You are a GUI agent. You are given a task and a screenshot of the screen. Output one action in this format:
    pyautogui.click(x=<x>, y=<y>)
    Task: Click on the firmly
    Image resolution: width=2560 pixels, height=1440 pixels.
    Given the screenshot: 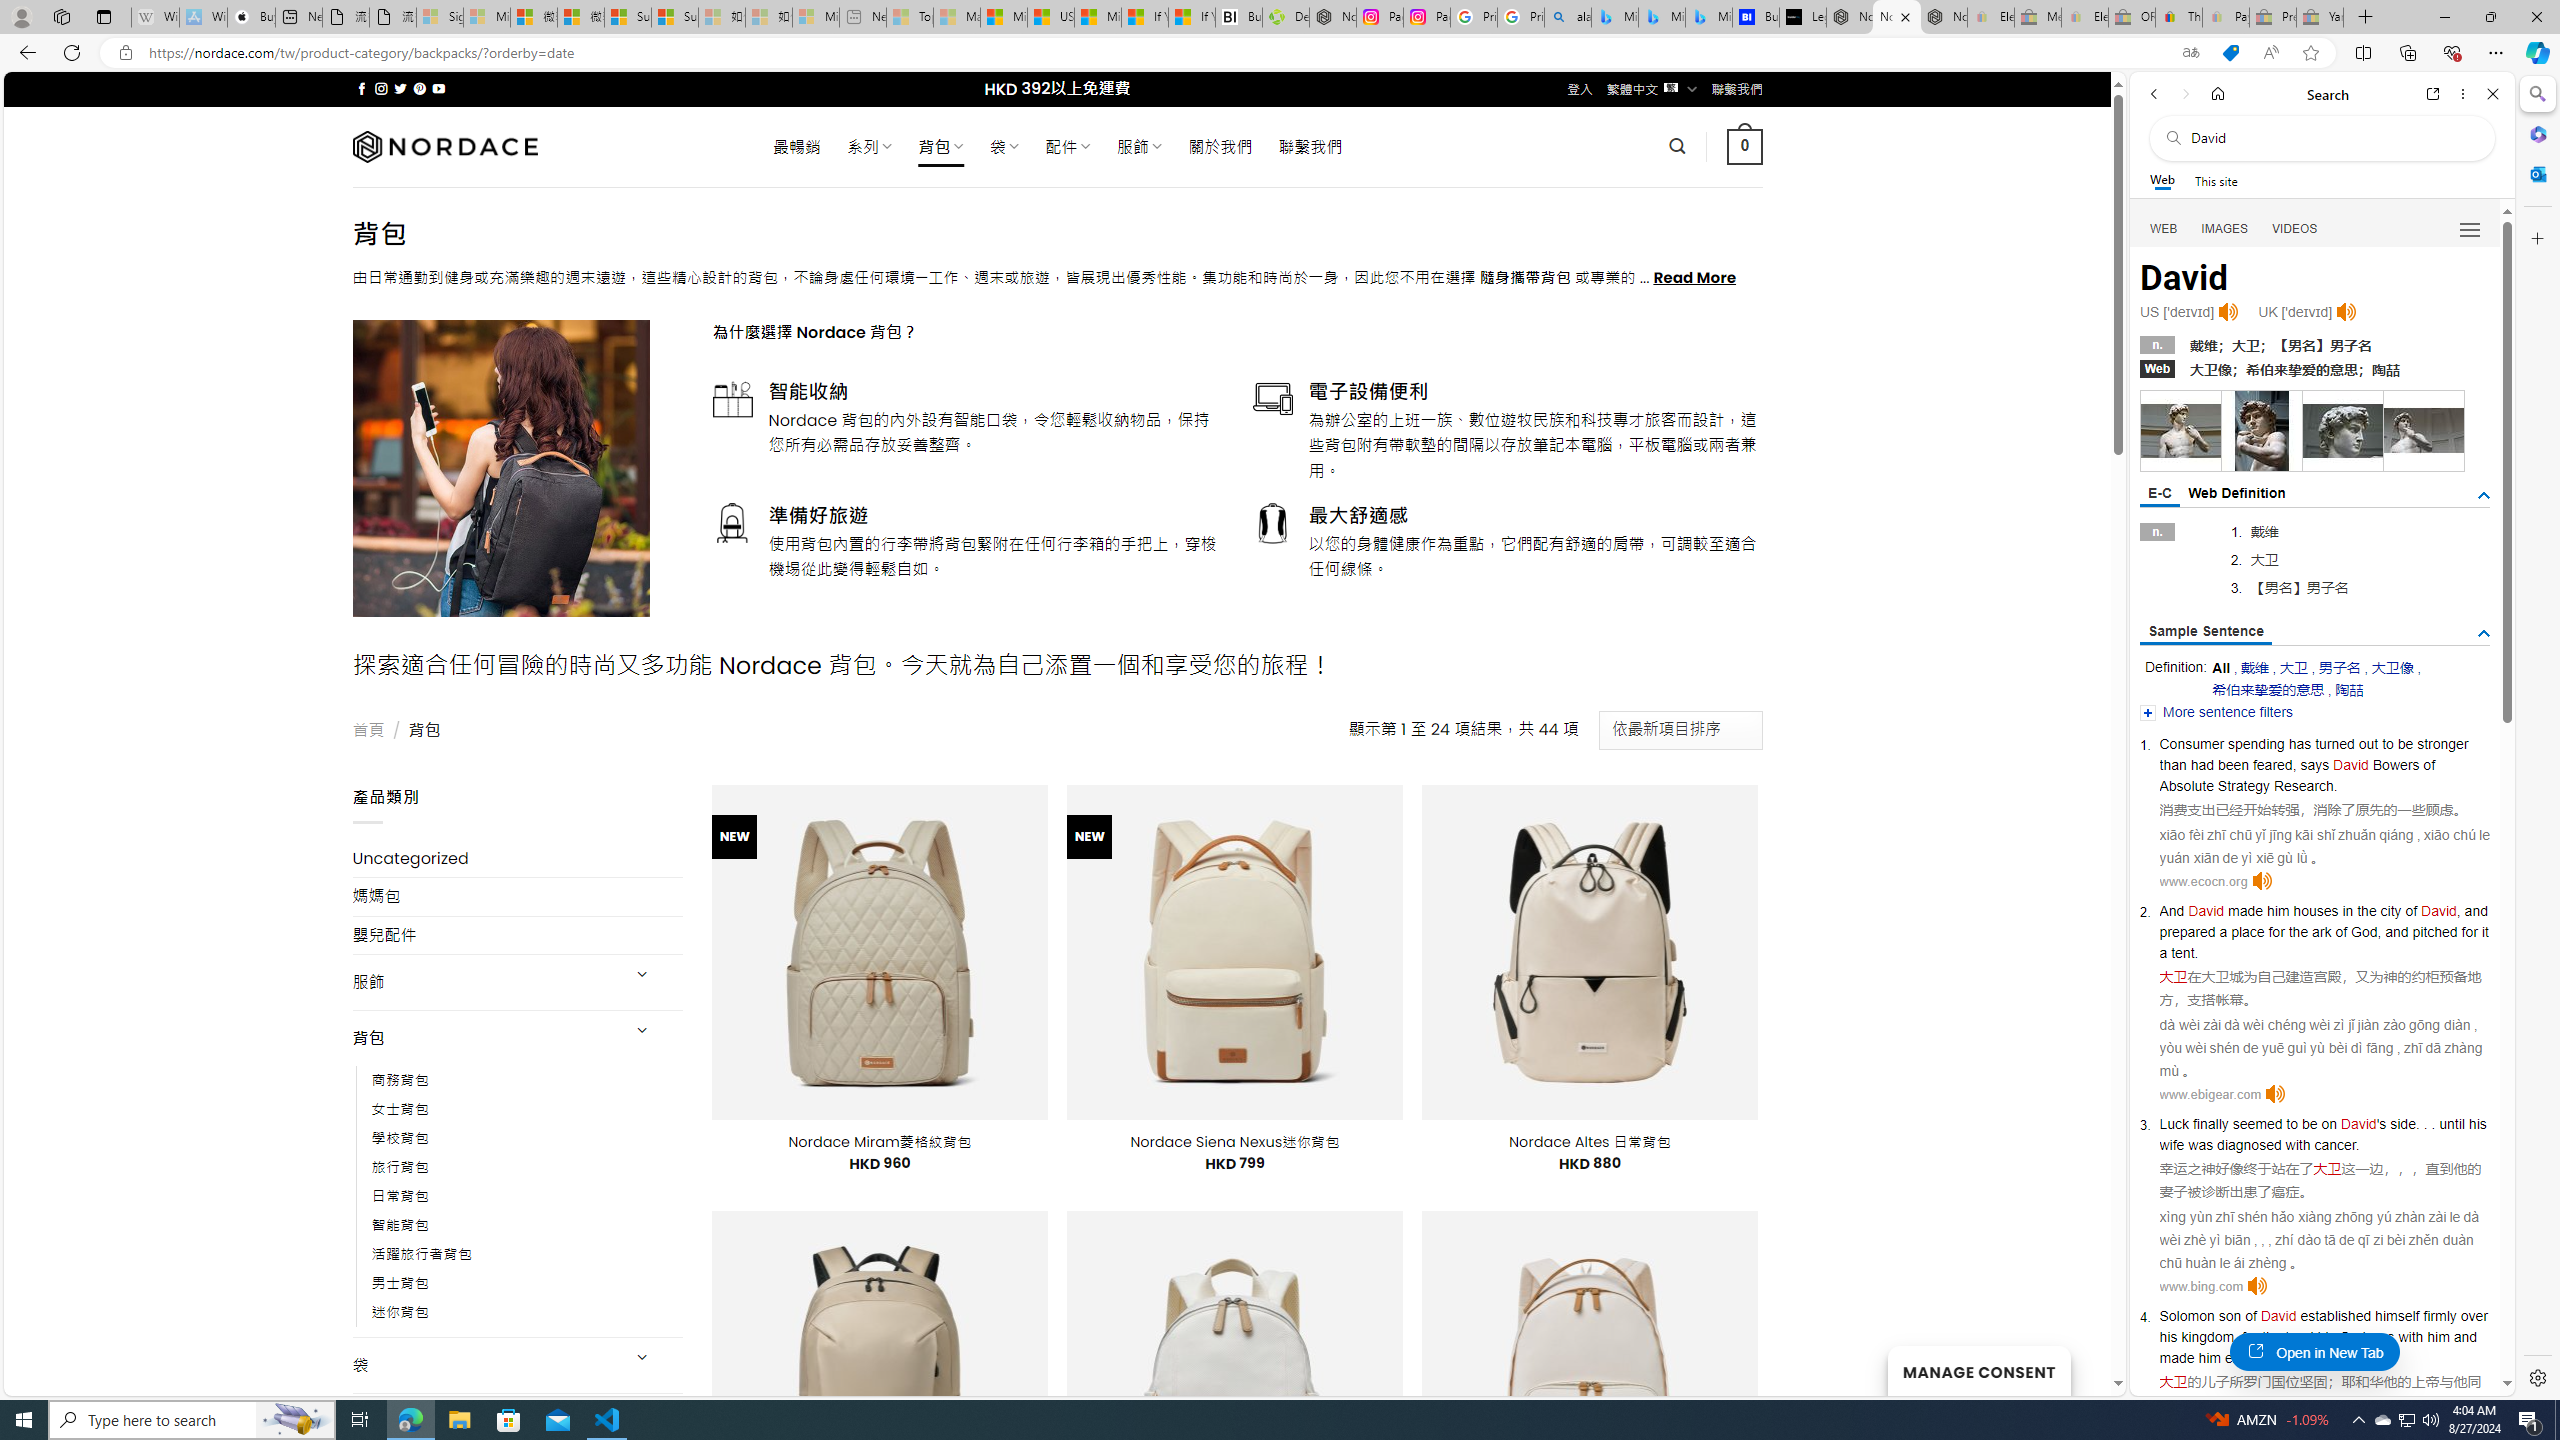 What is the action you would take?
    pyautogui.click(x=2439, y=1315)
    